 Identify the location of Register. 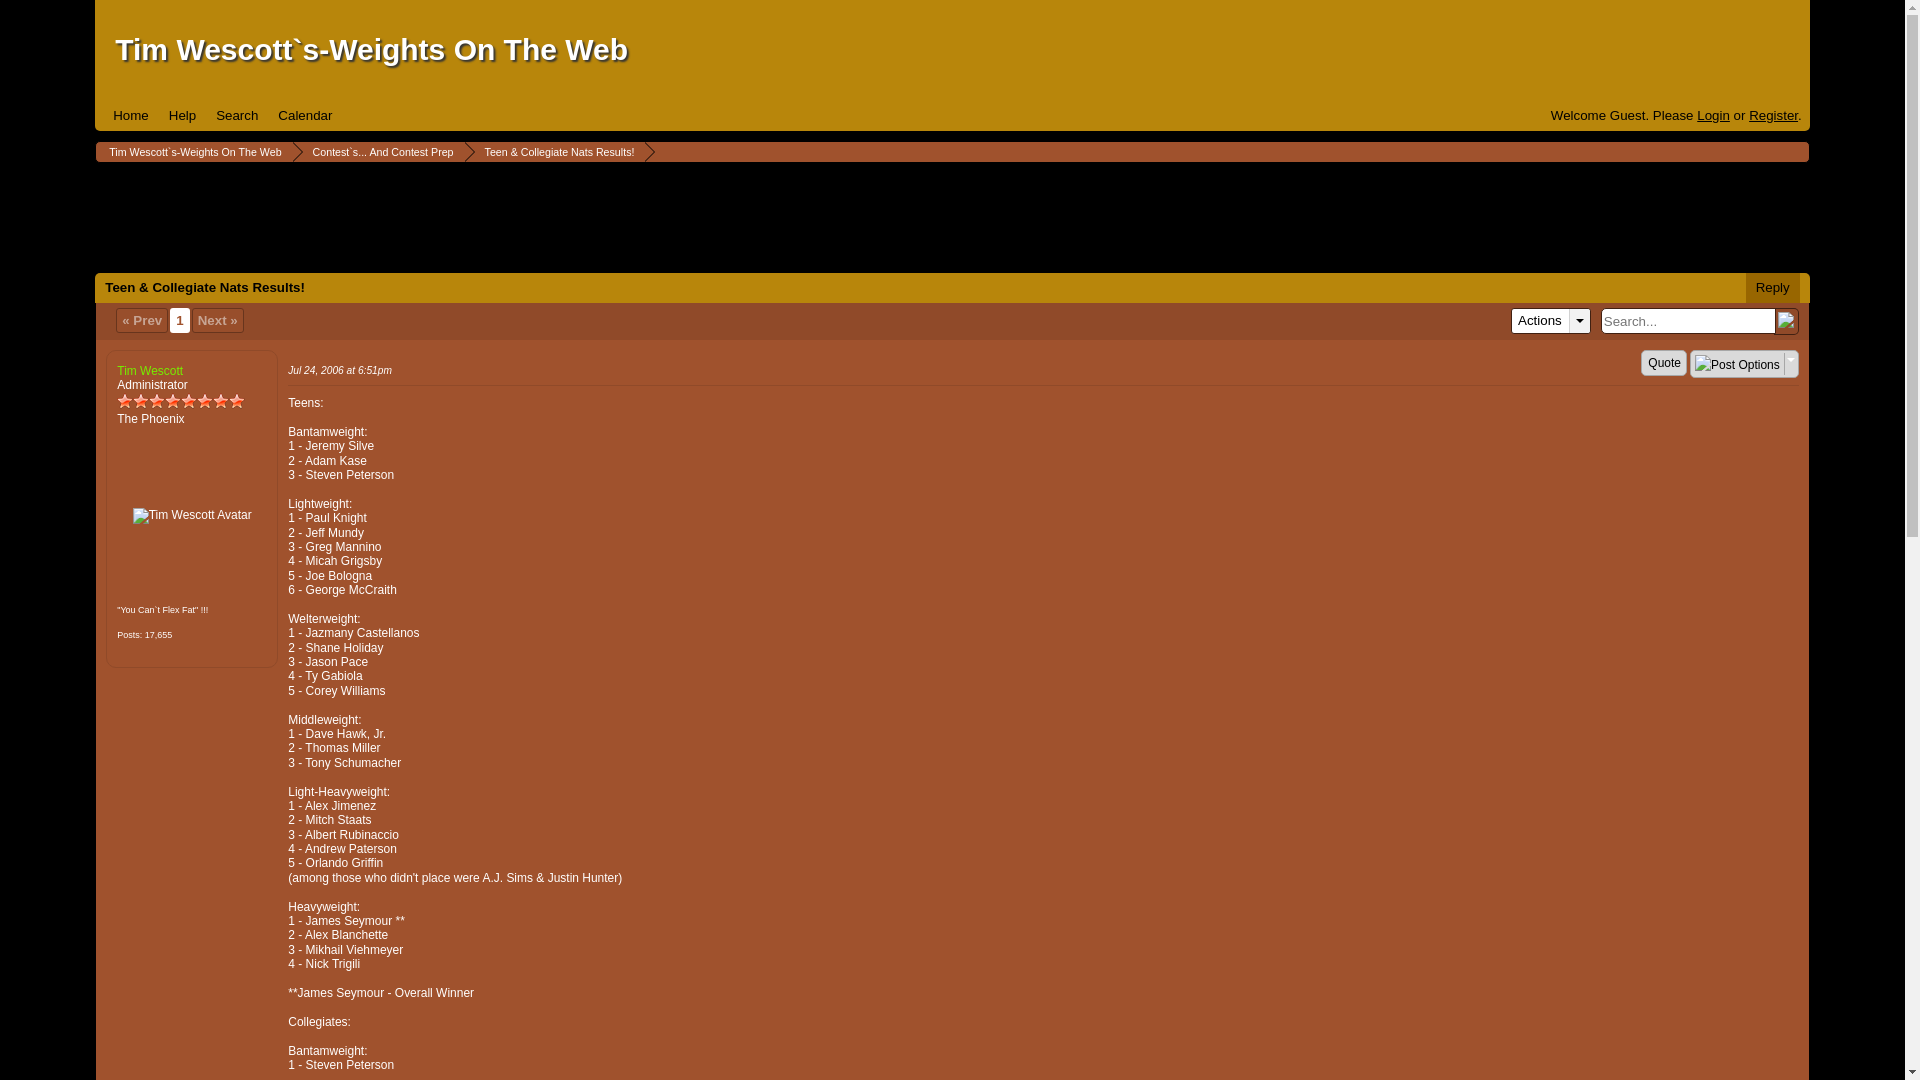
(1773, 116).